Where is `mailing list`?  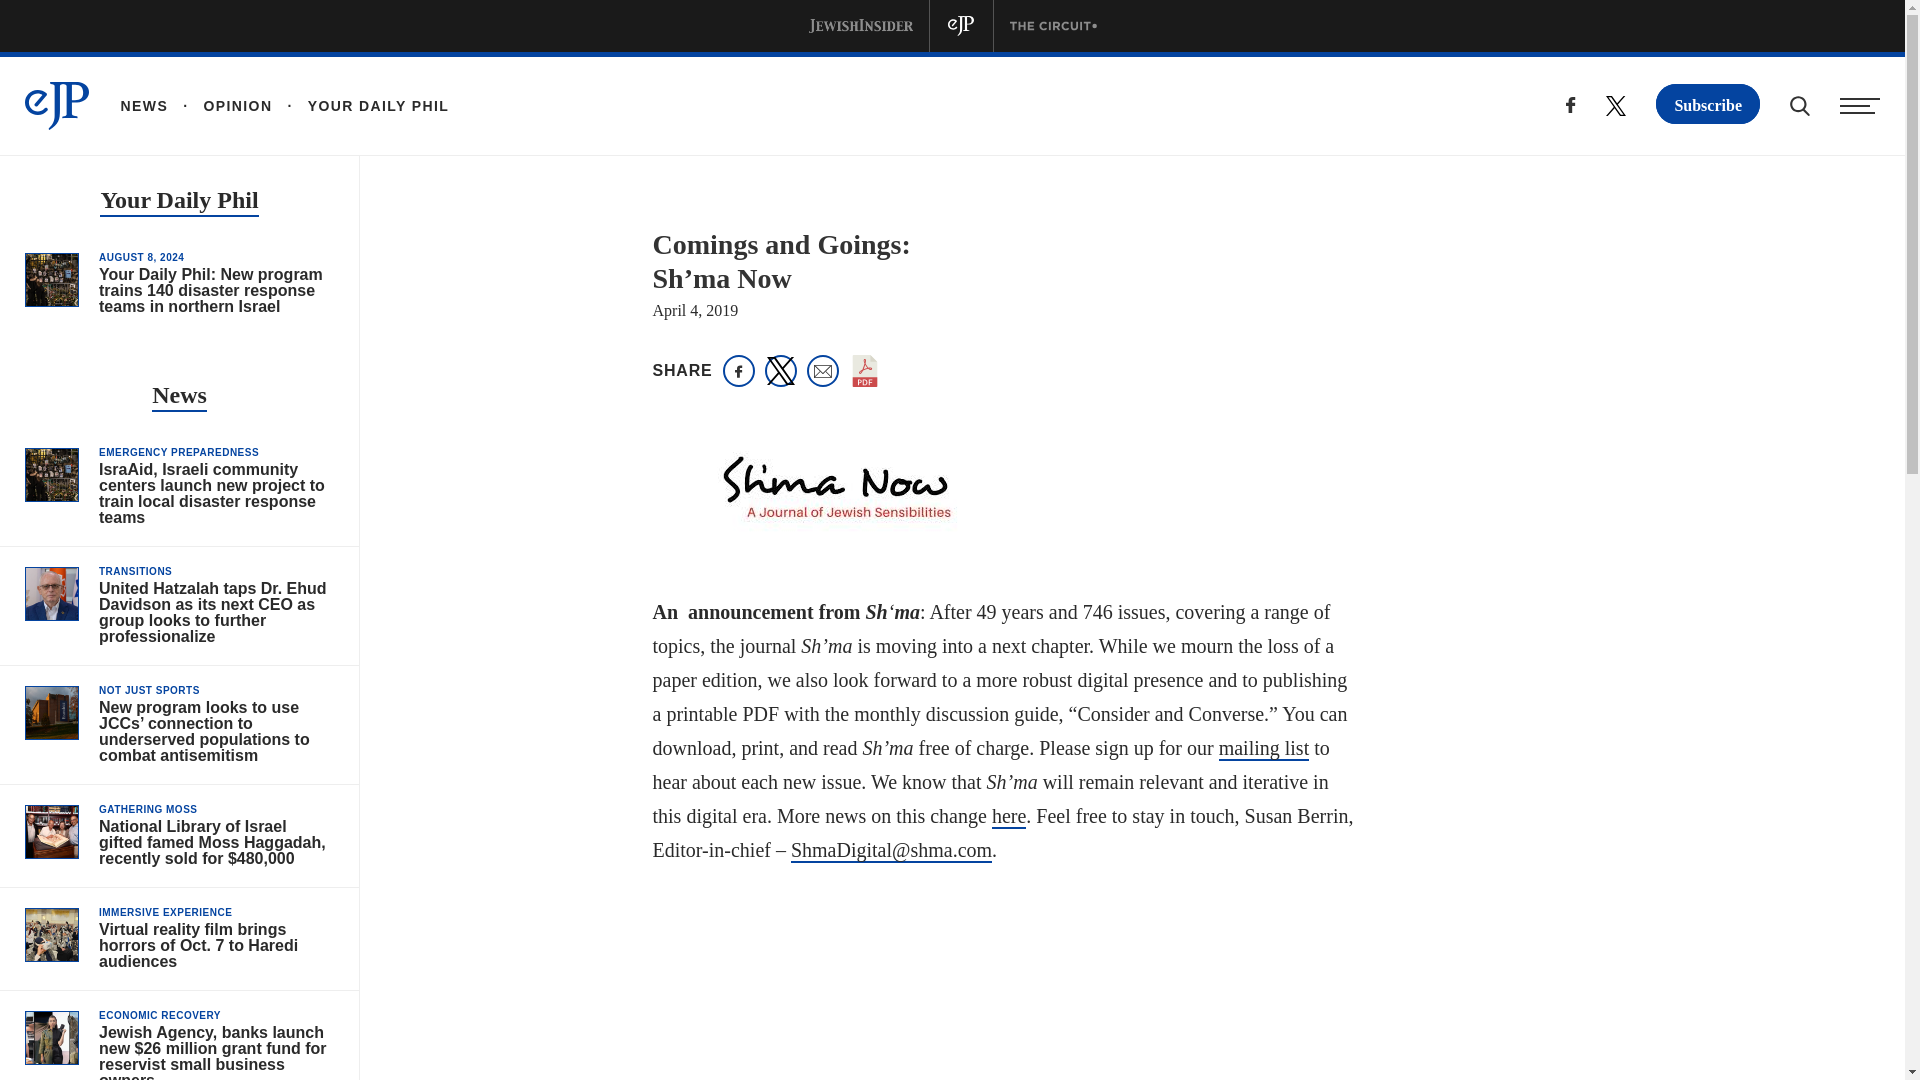
mailing list is located at coordinates (1264, 748).